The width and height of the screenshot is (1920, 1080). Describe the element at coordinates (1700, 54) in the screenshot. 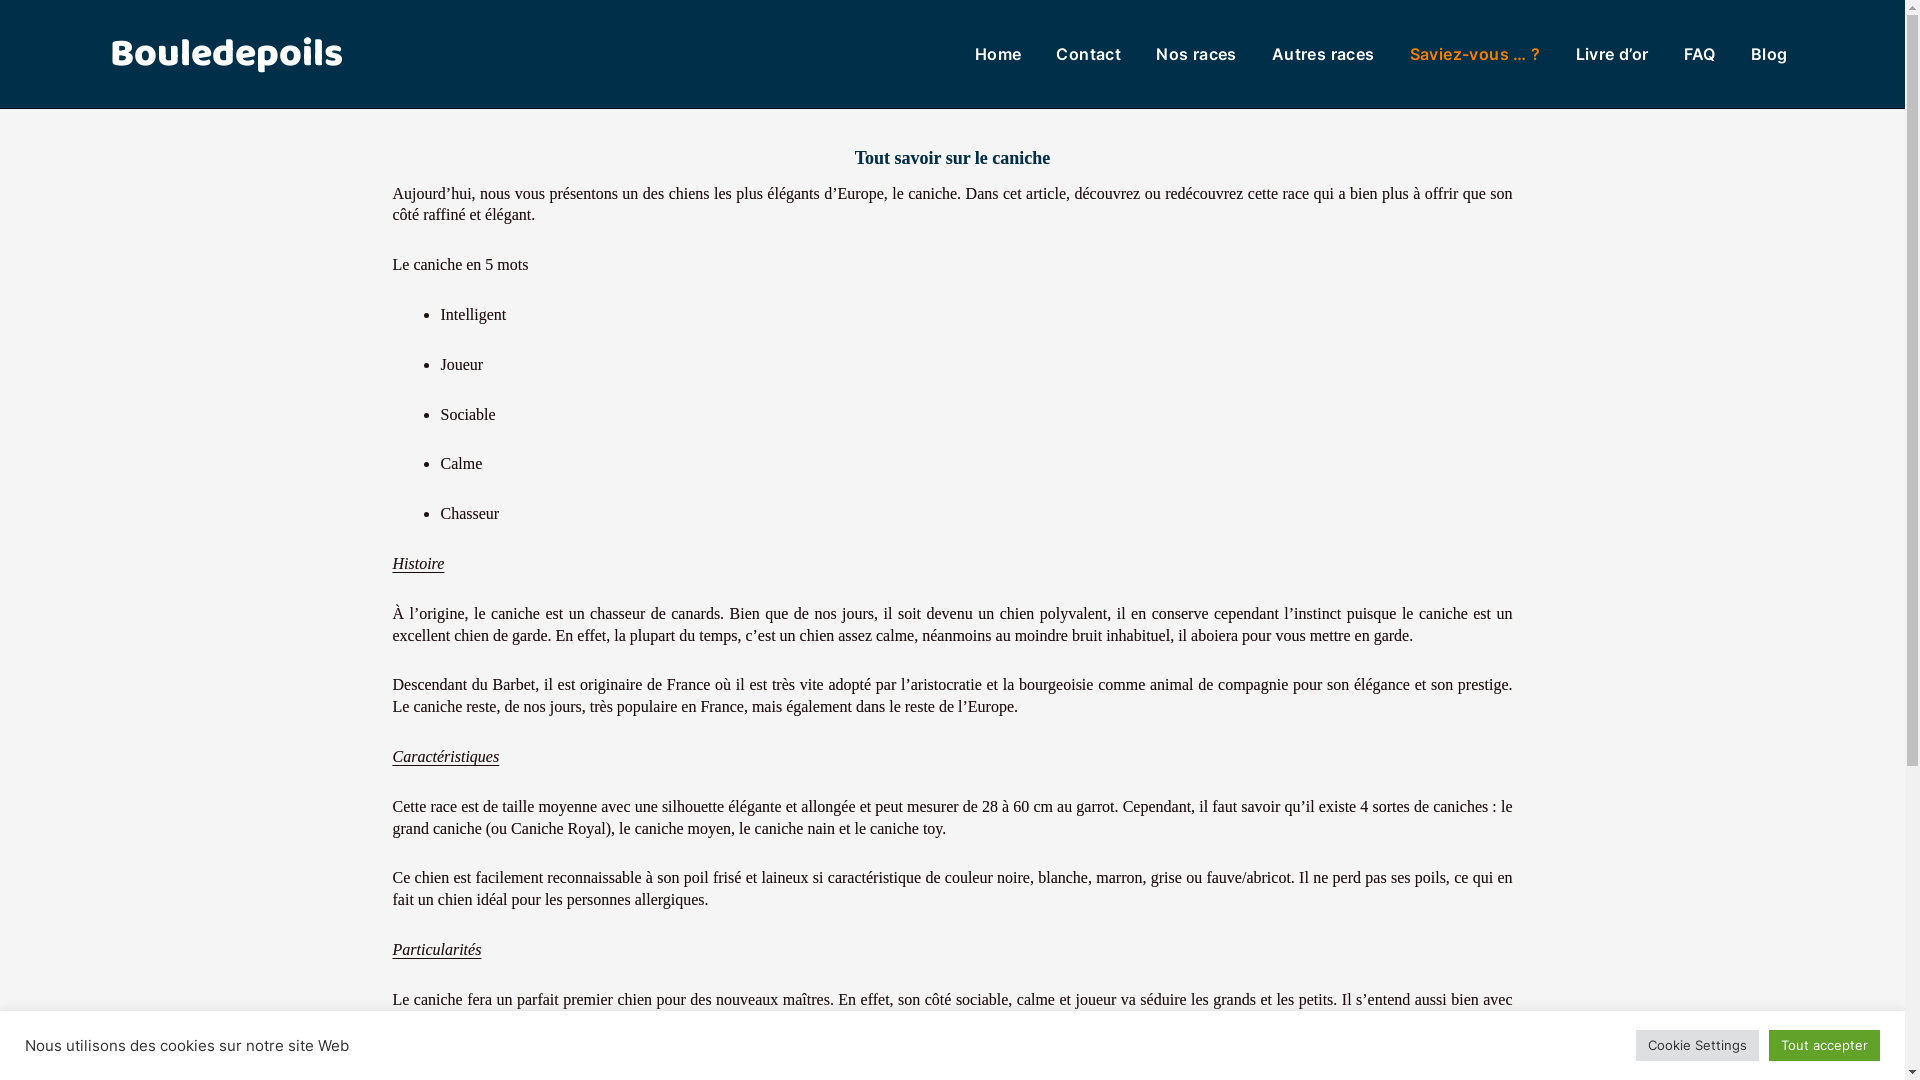

I see `FAQ` at that location.